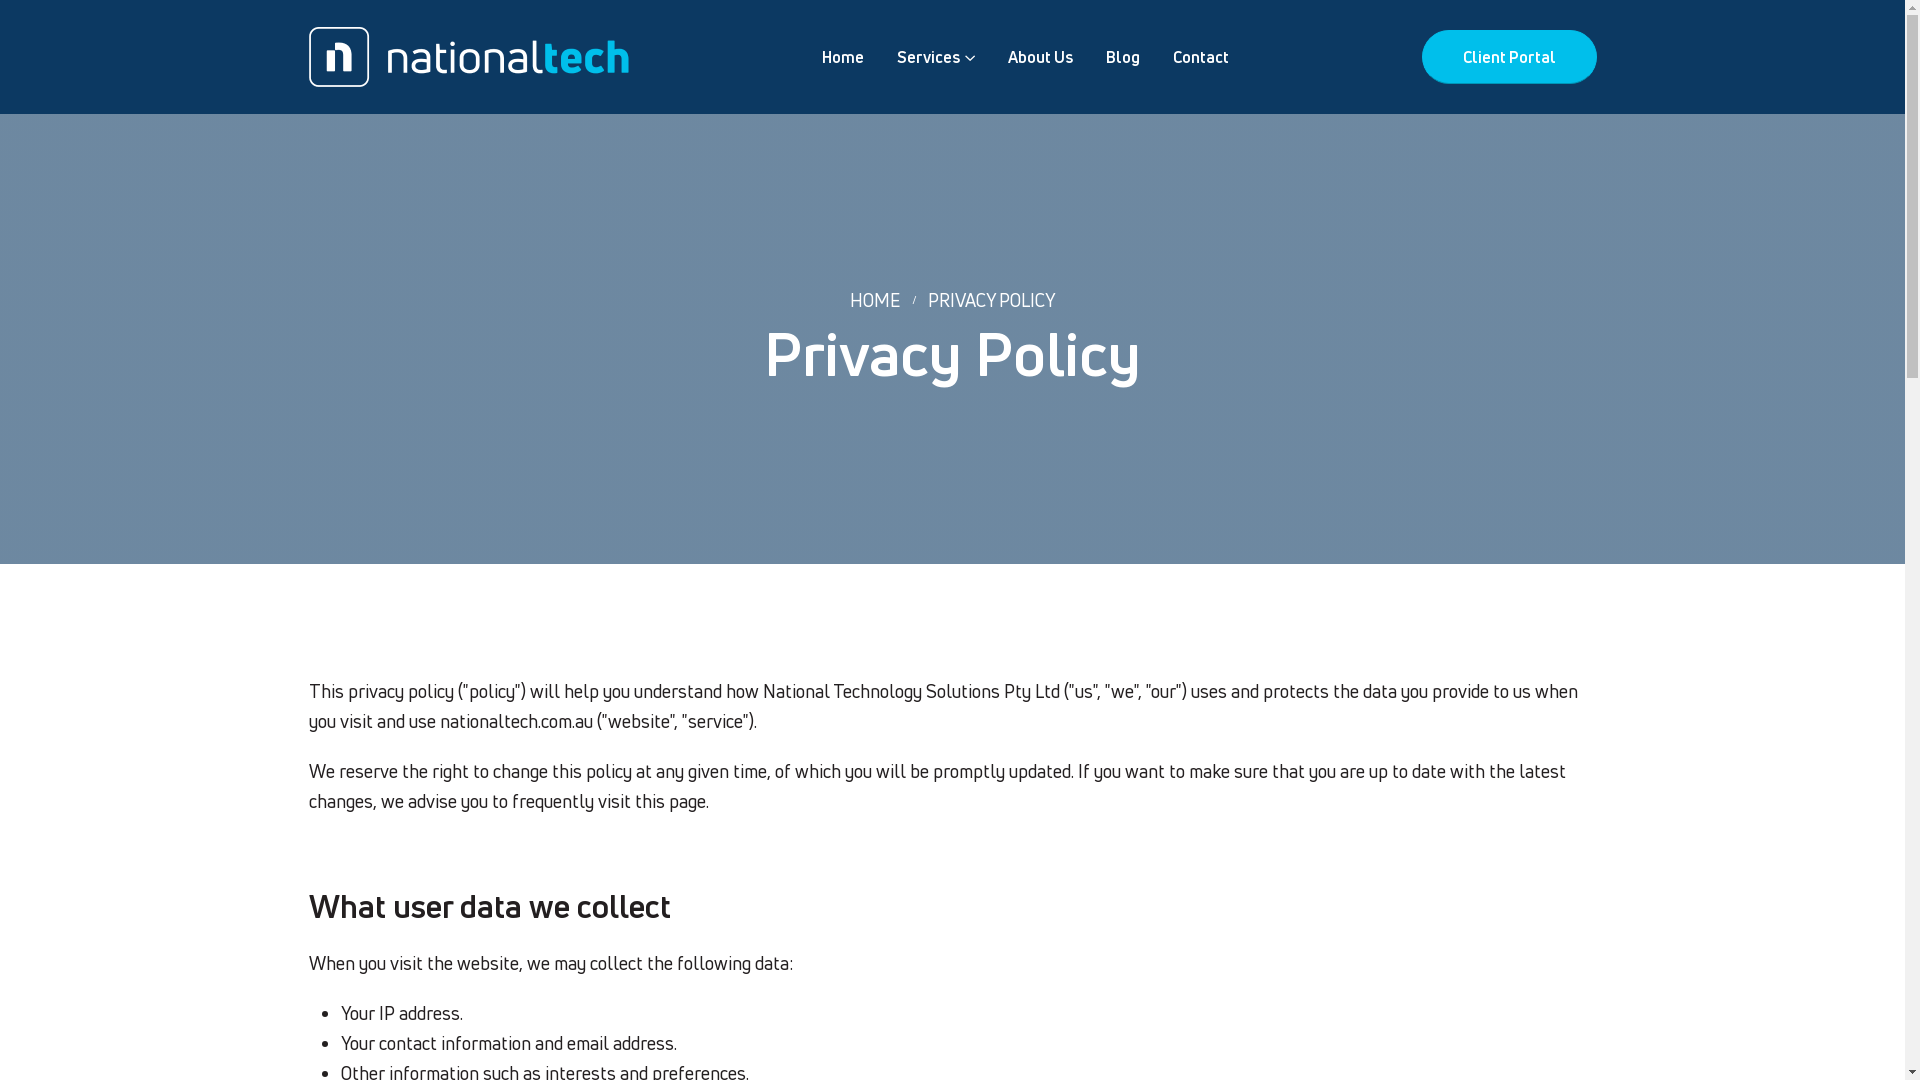 The width and height of the screenshot is (1920, 1080). Describe the element at coordinates (1040, 57) in the screenshot. I see `About Us` at that location.